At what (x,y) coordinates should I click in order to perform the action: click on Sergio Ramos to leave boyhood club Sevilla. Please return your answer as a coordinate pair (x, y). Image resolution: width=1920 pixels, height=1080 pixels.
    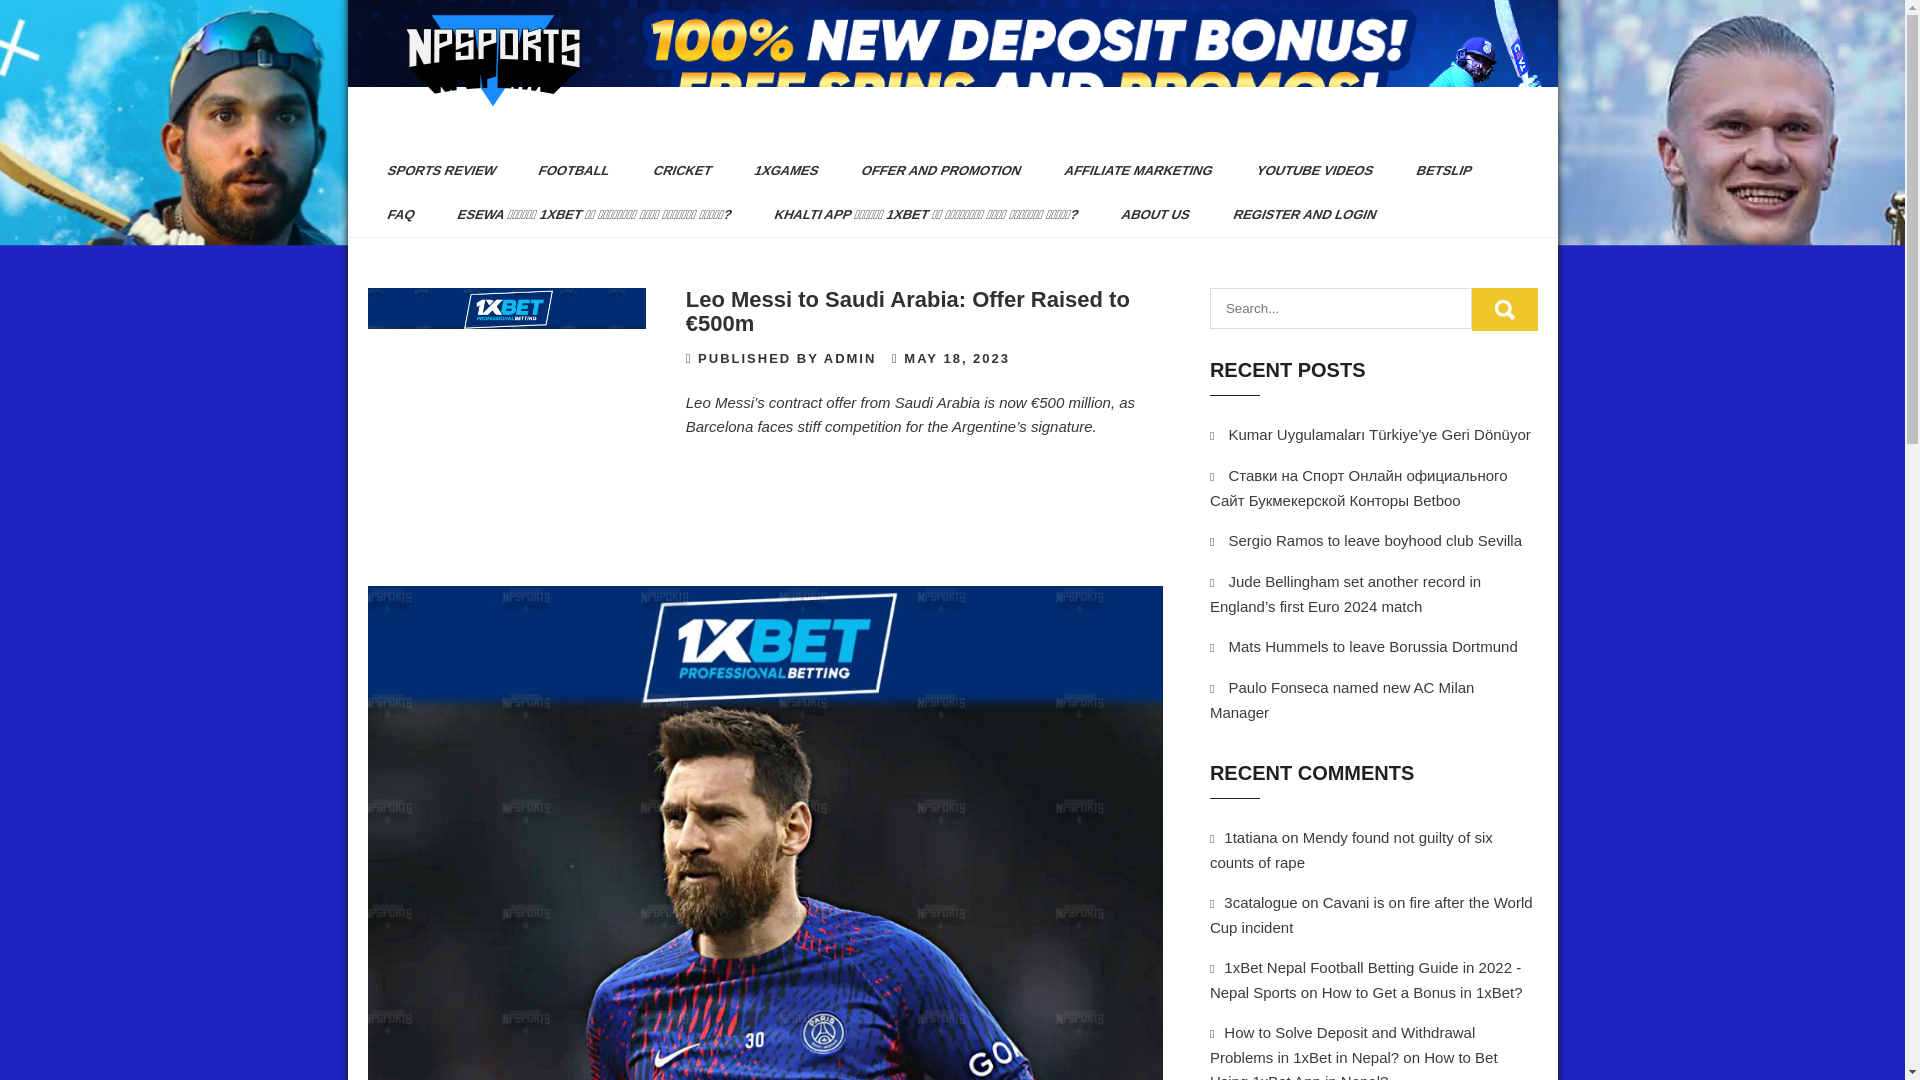
    Looking at the image, I should click on (1375, 540).